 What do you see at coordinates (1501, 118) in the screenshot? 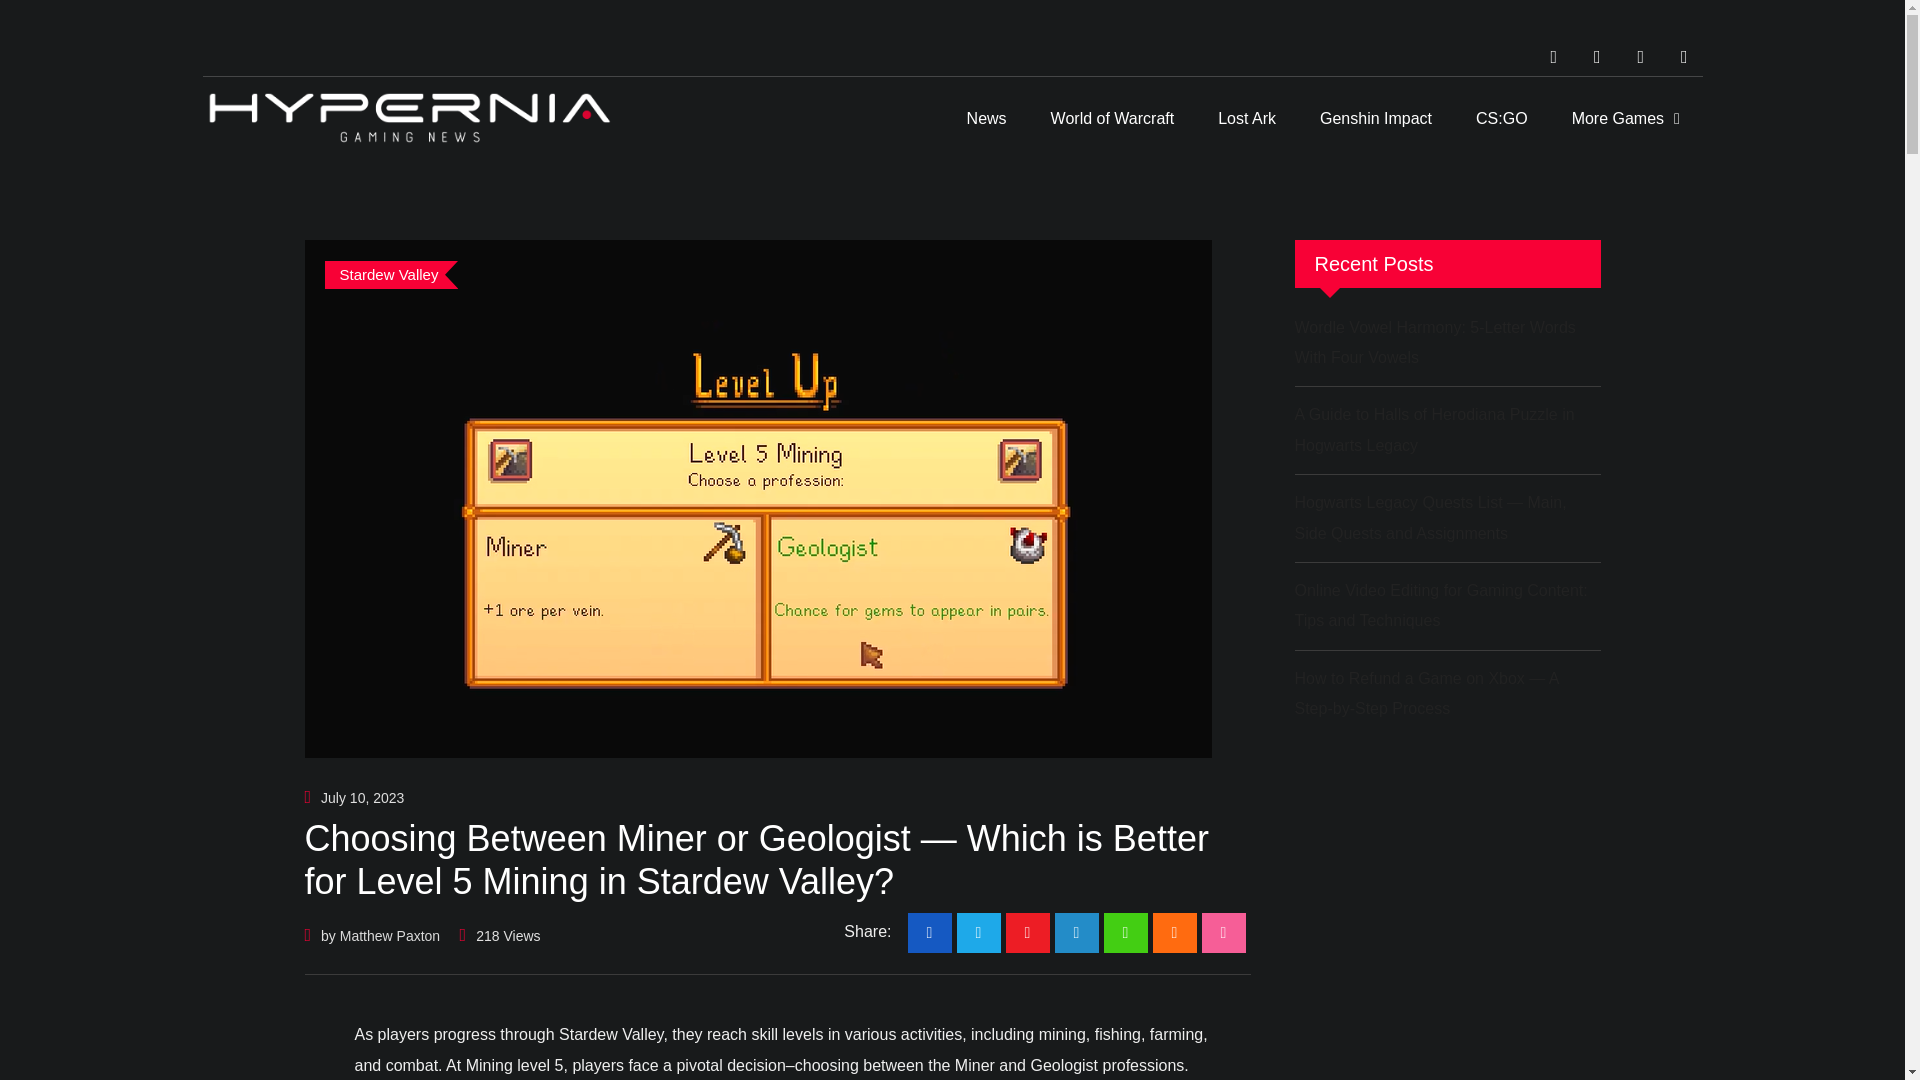
I see `CS:GO` at bounding box center [1501, 118].